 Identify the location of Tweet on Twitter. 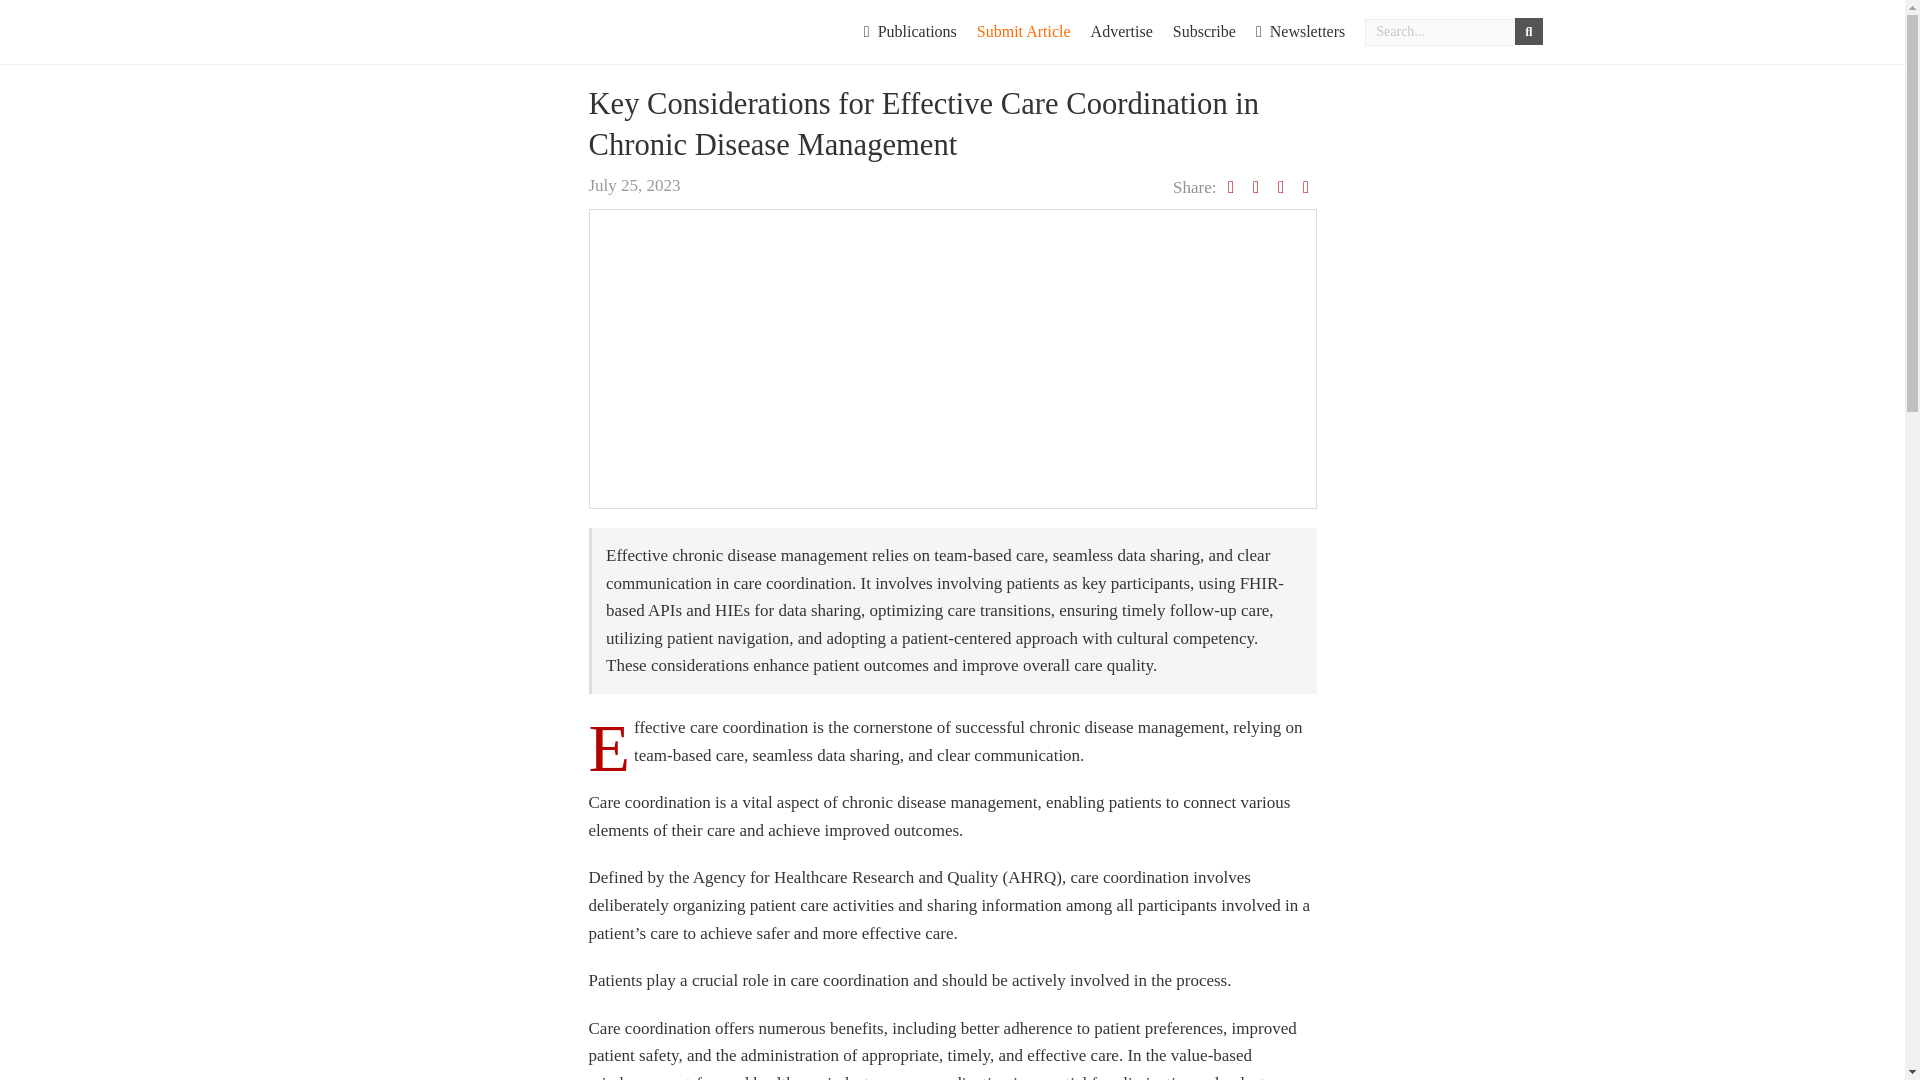
(1231, 187).